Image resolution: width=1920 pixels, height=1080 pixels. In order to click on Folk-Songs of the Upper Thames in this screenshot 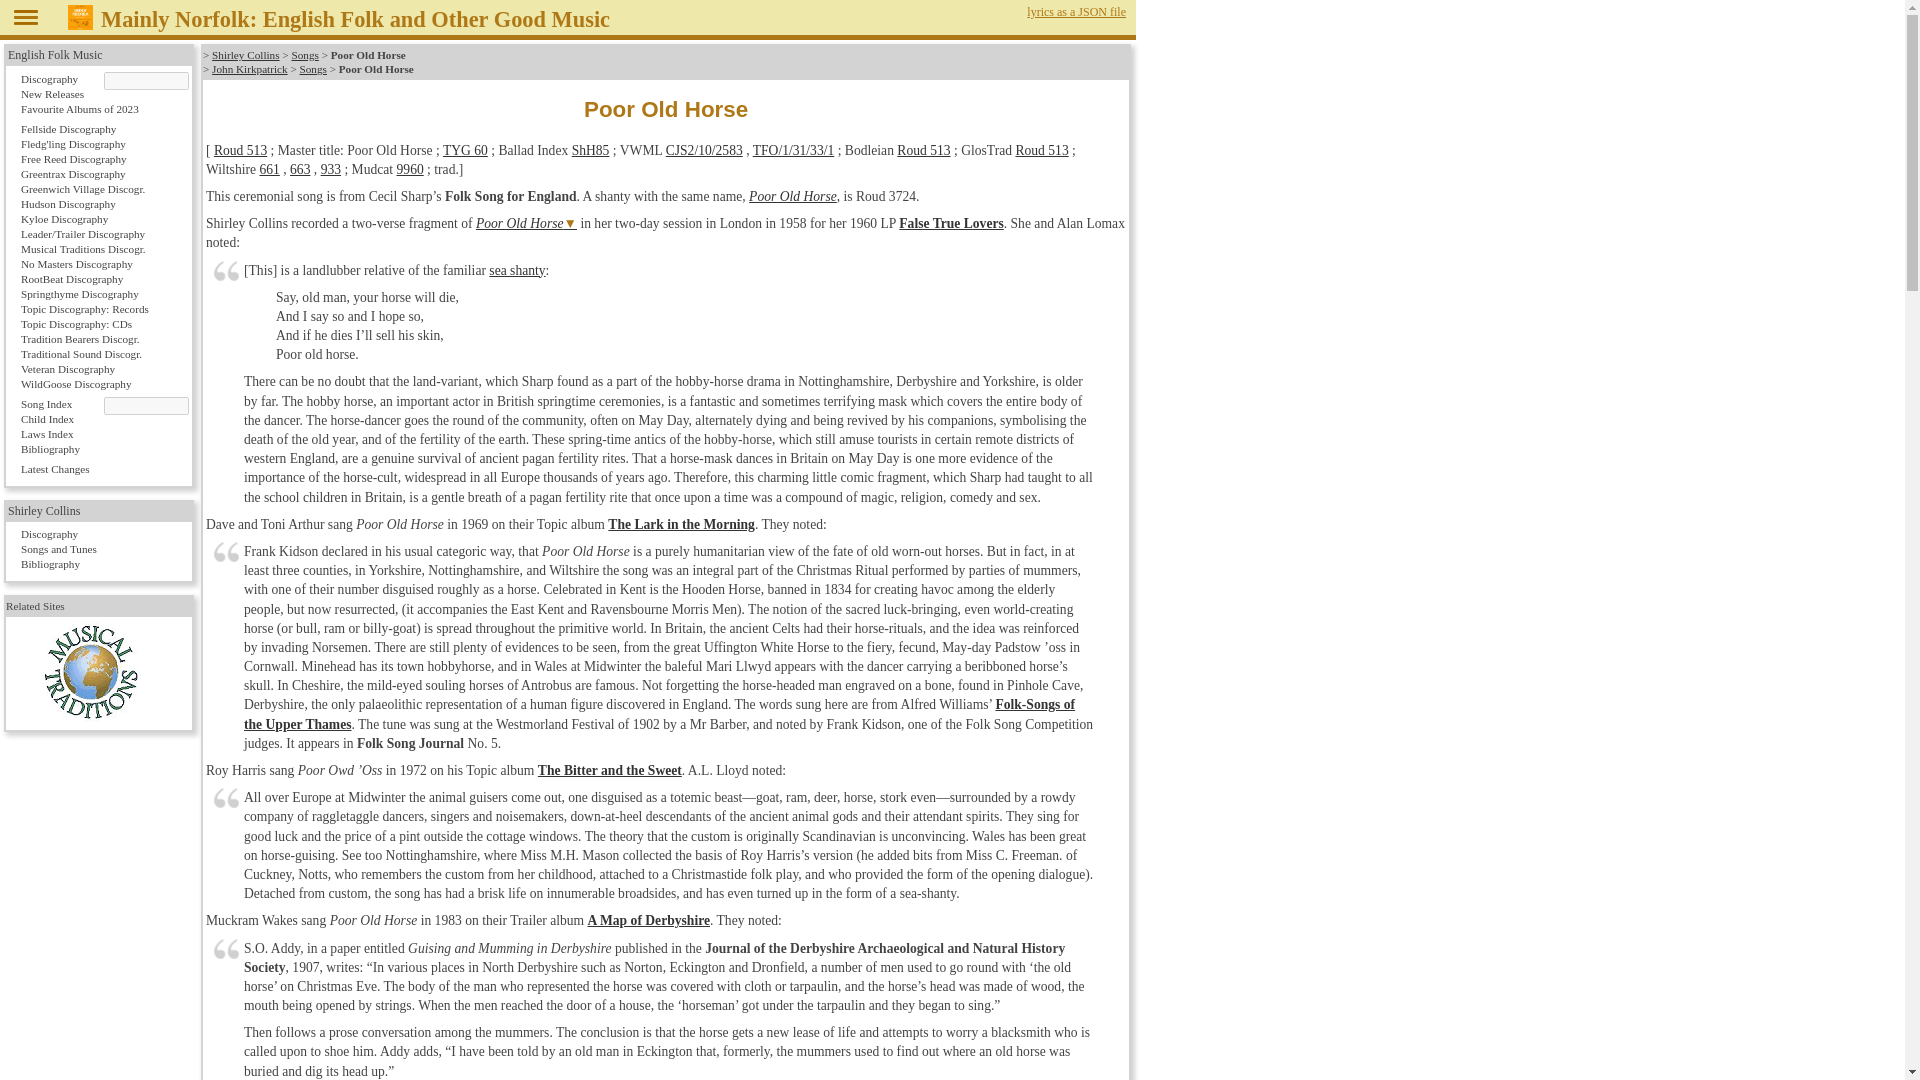, I will do `click(659, 714)`.